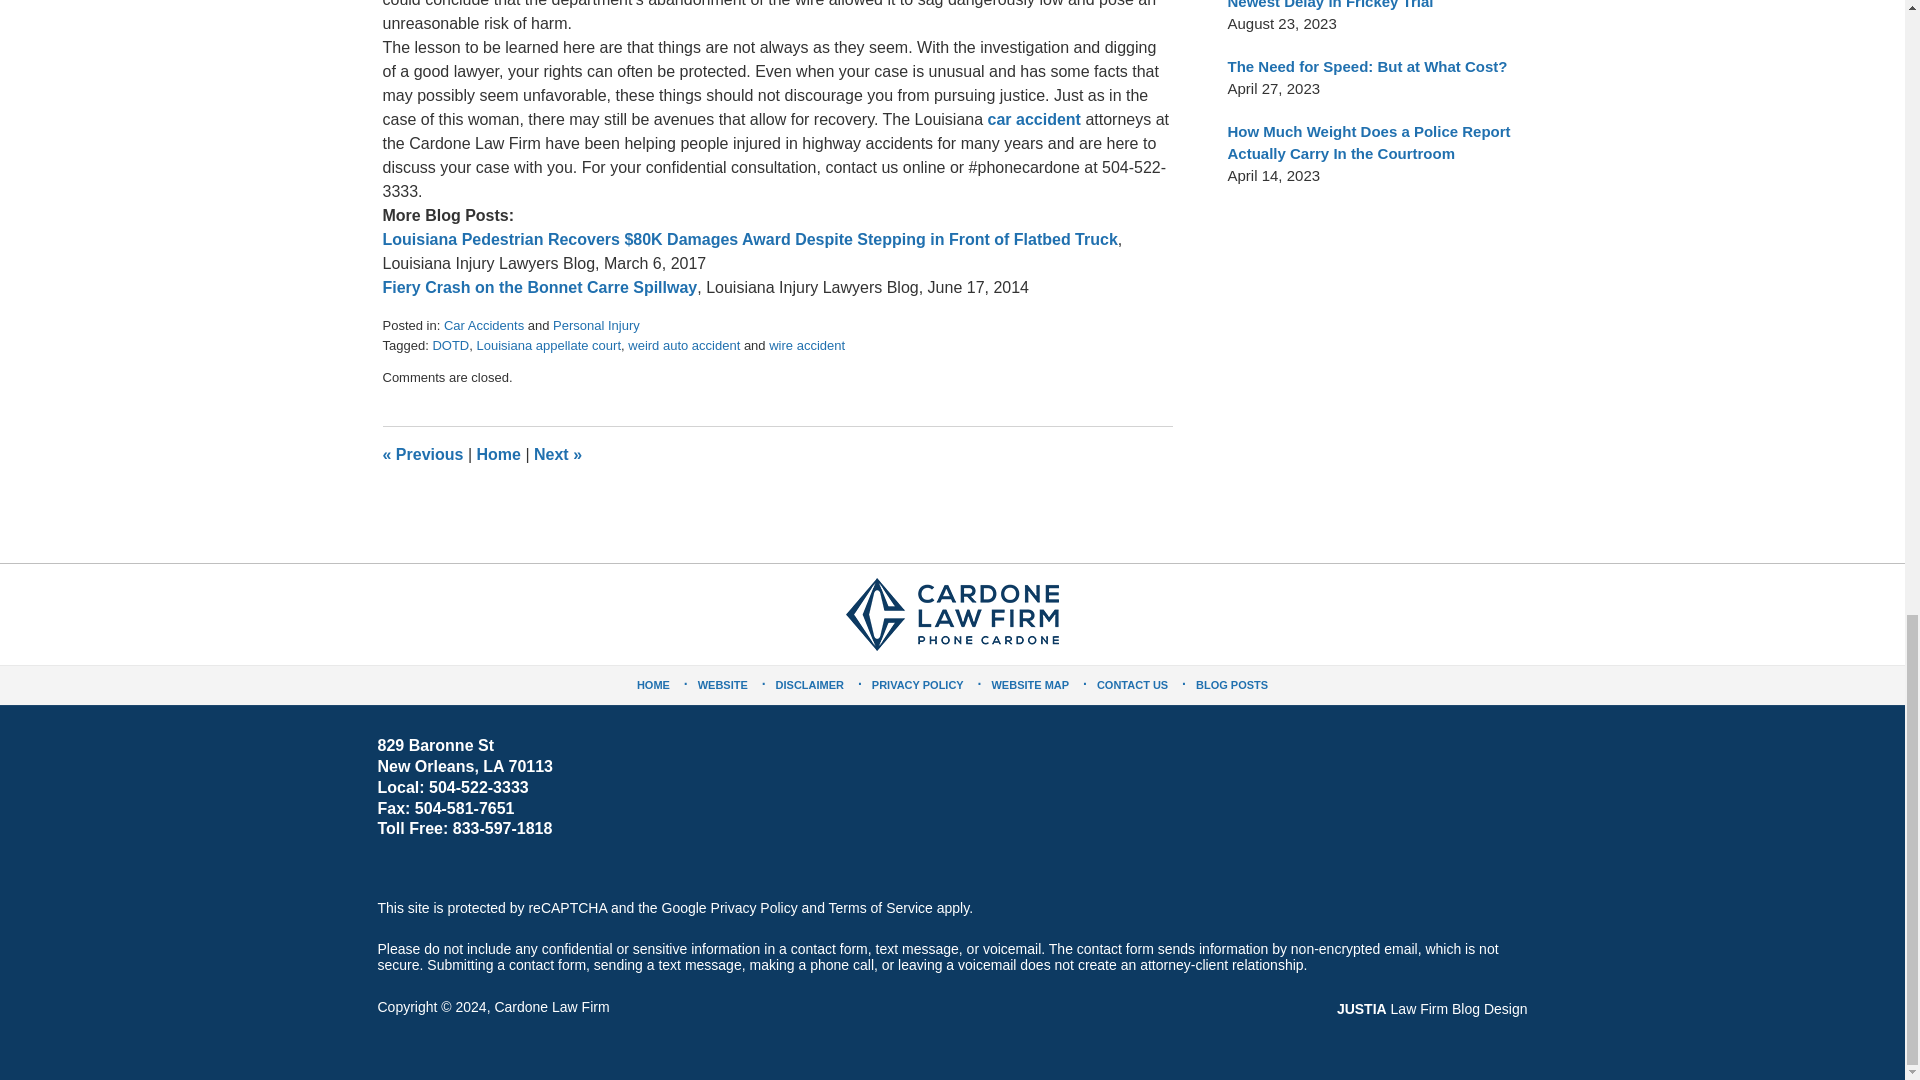 The width and height of the screenshot is (1920, 1080). Describe the element at coordinates (450, 346) in the screenshot. I see `View all posts tagged with DOTD` at that location.